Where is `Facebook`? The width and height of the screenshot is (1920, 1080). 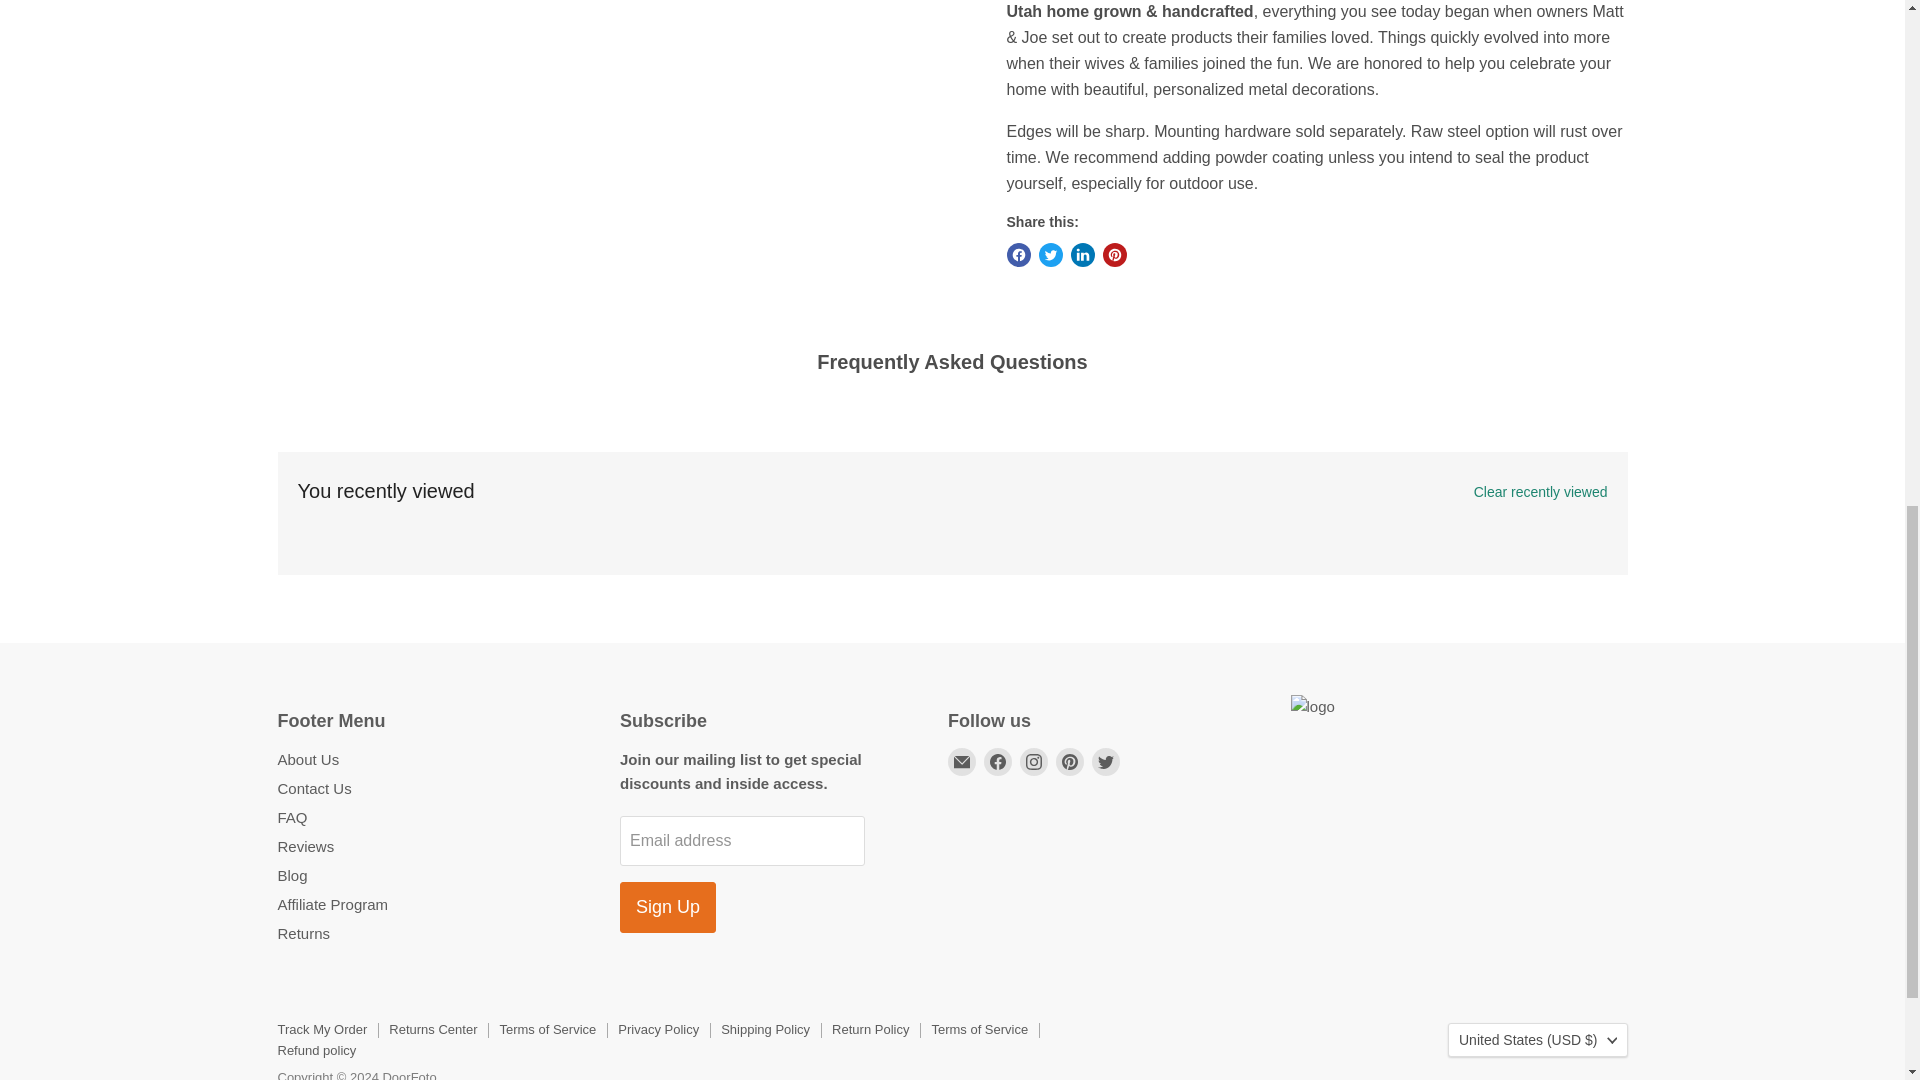
Facebook is located at coordinates (997, 762).